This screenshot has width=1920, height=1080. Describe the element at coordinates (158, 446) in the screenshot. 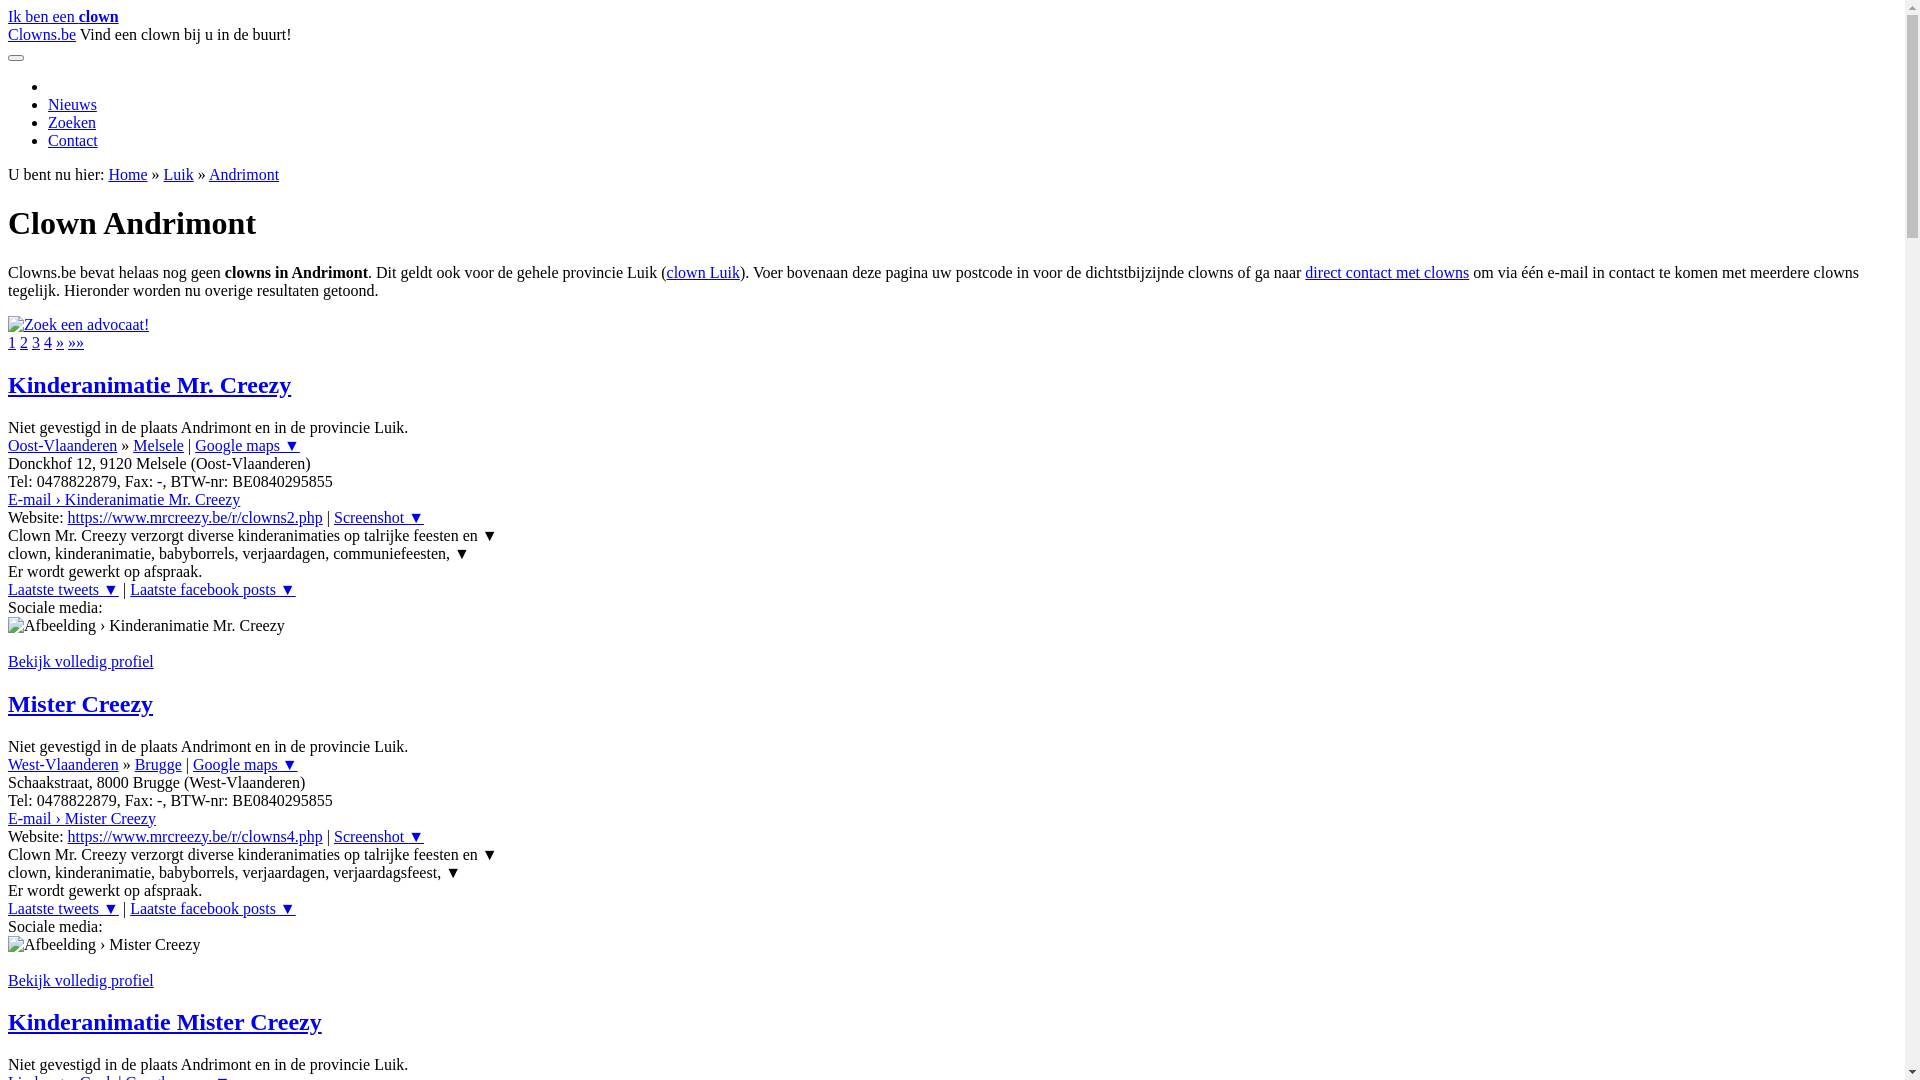

I see `Melsele` at that location.